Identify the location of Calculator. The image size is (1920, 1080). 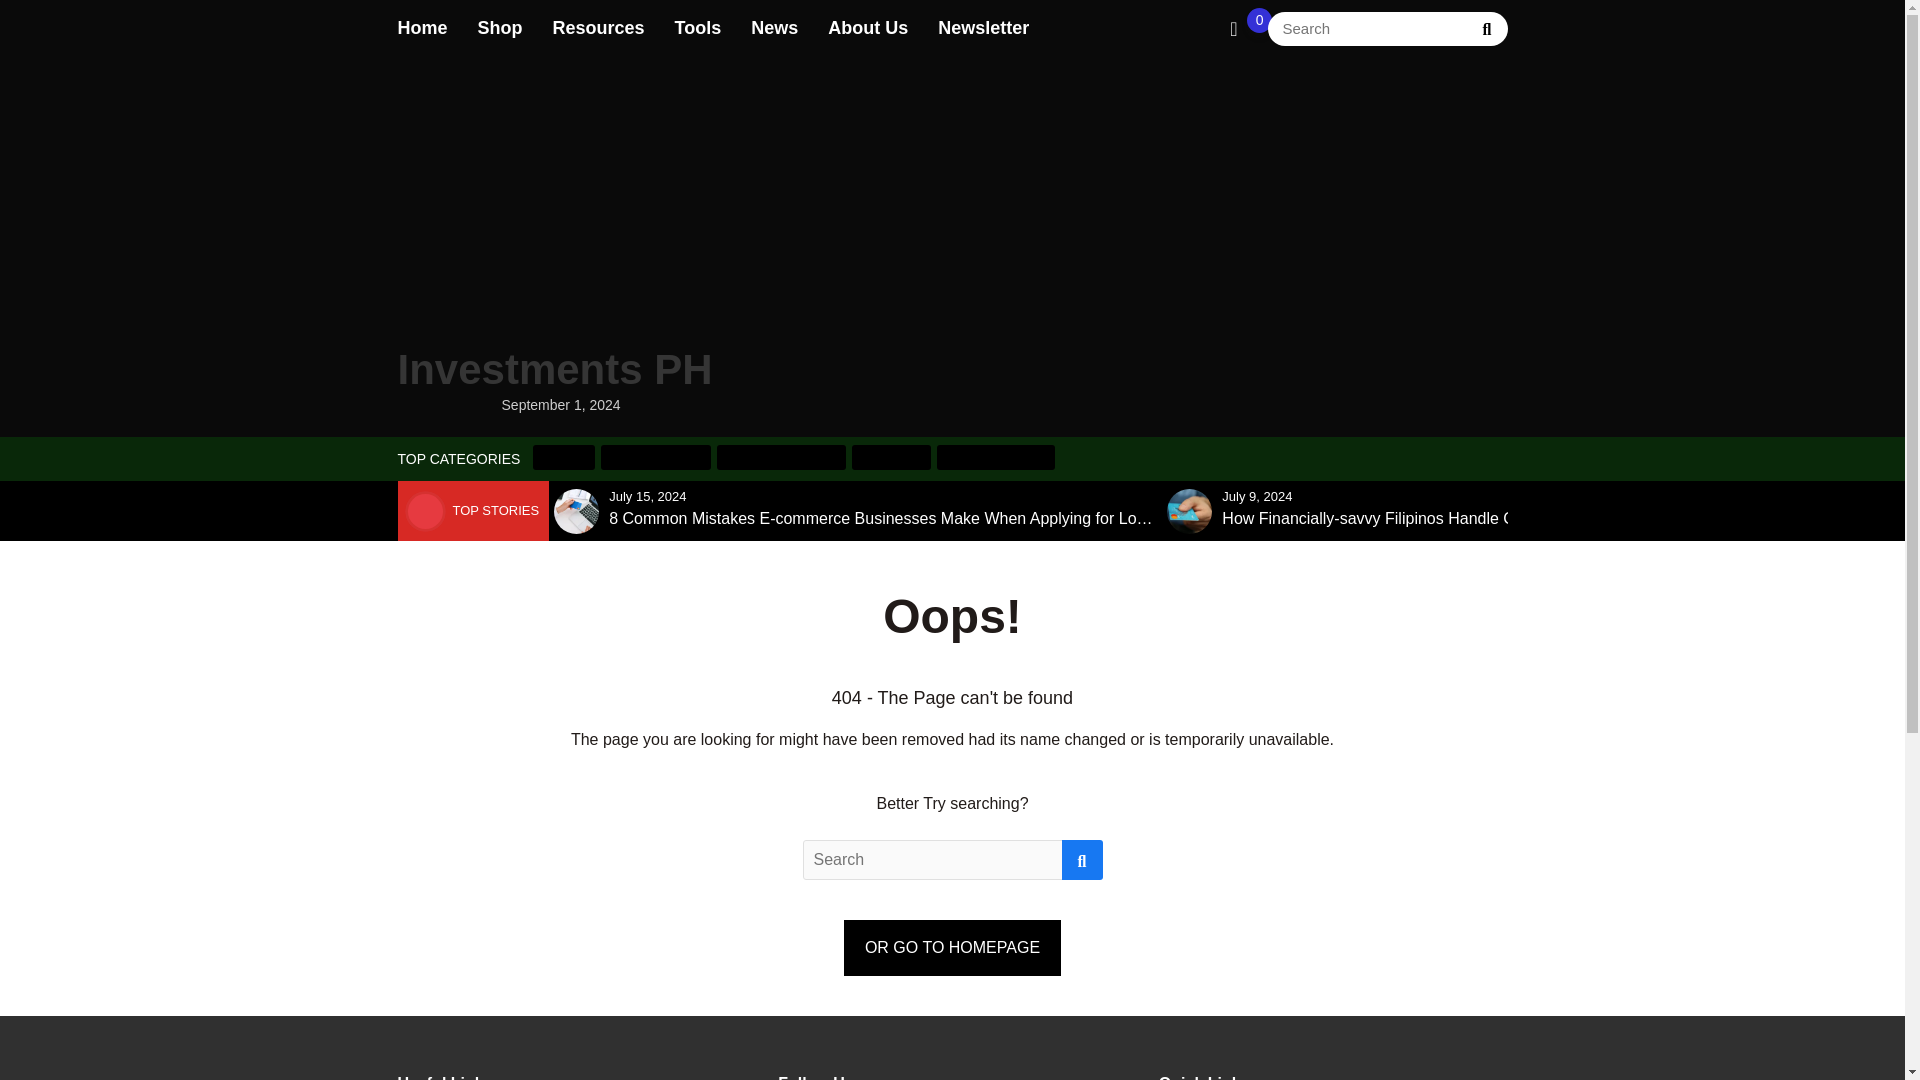
(892, 456).